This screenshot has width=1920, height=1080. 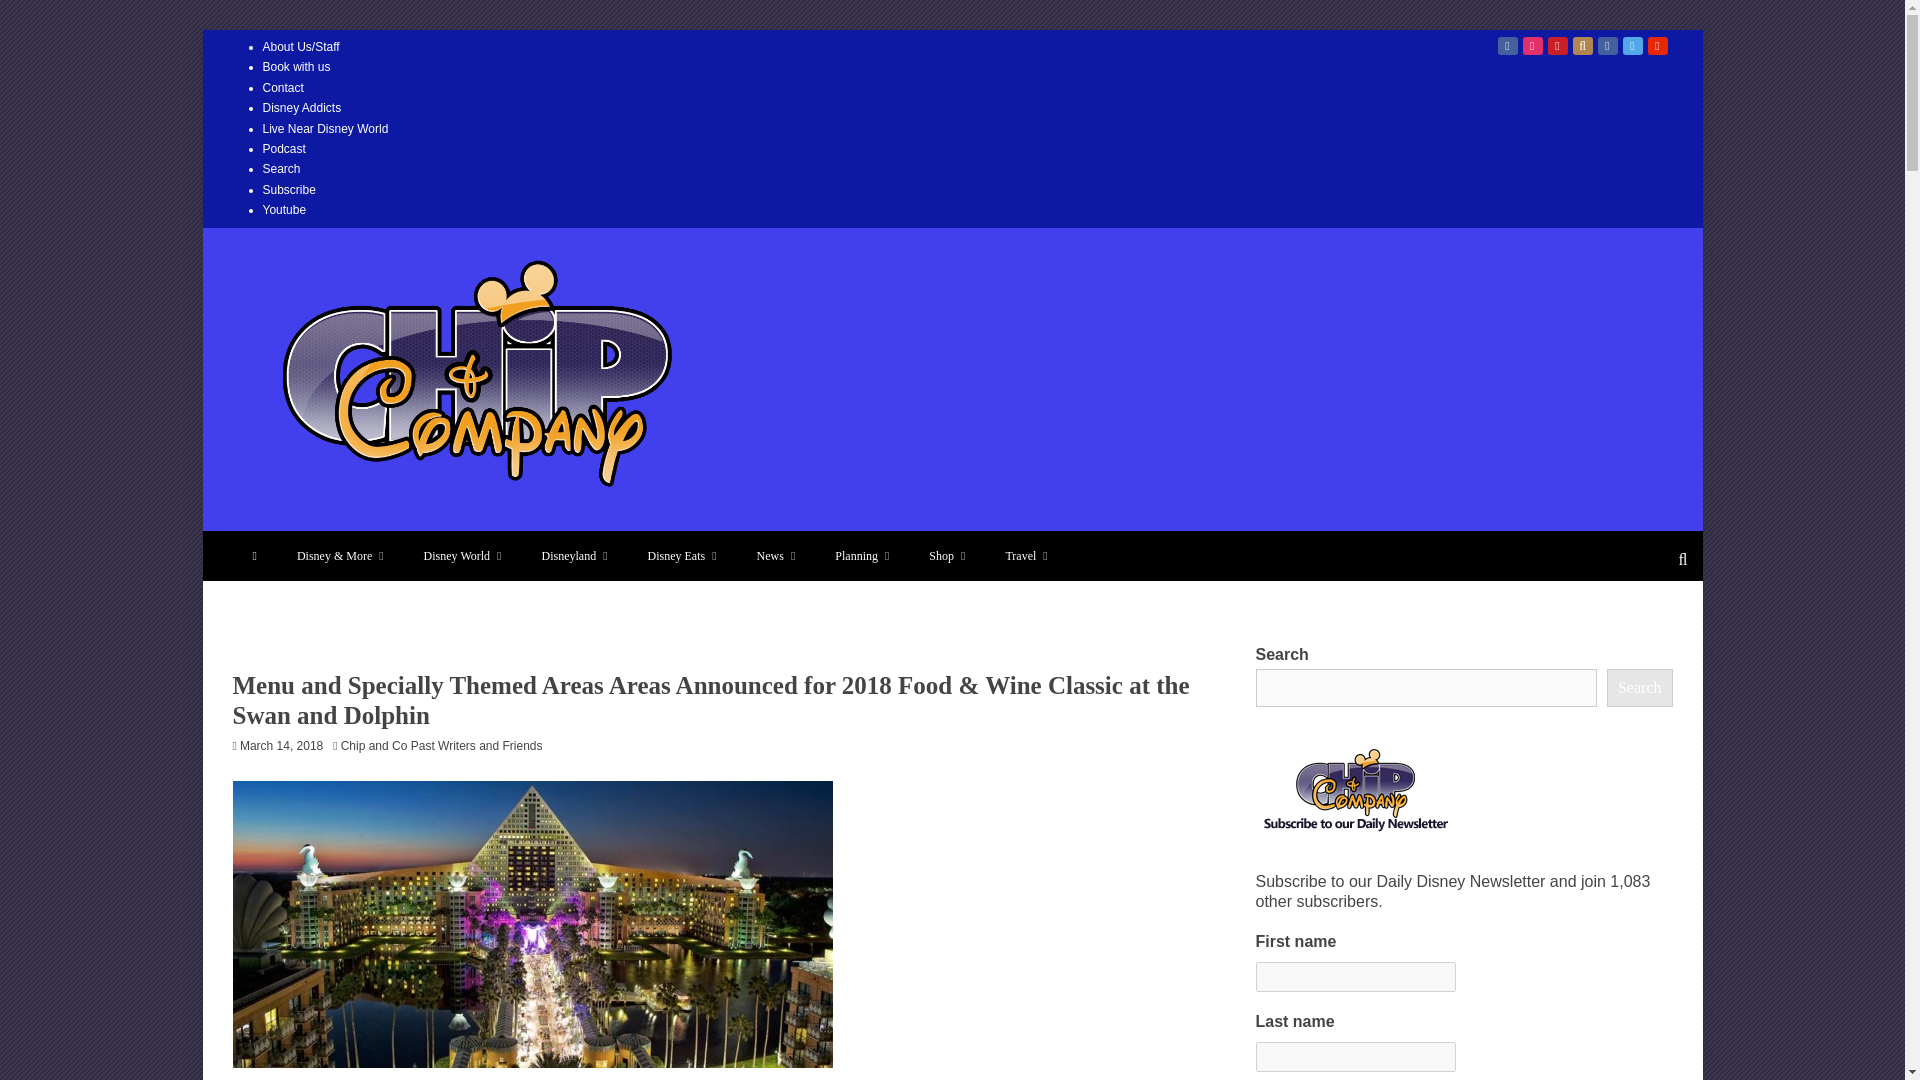 What do you see at coordinates (283, 210) in the screenshot?
I see `Youtube` at bounding box center [283, 210].